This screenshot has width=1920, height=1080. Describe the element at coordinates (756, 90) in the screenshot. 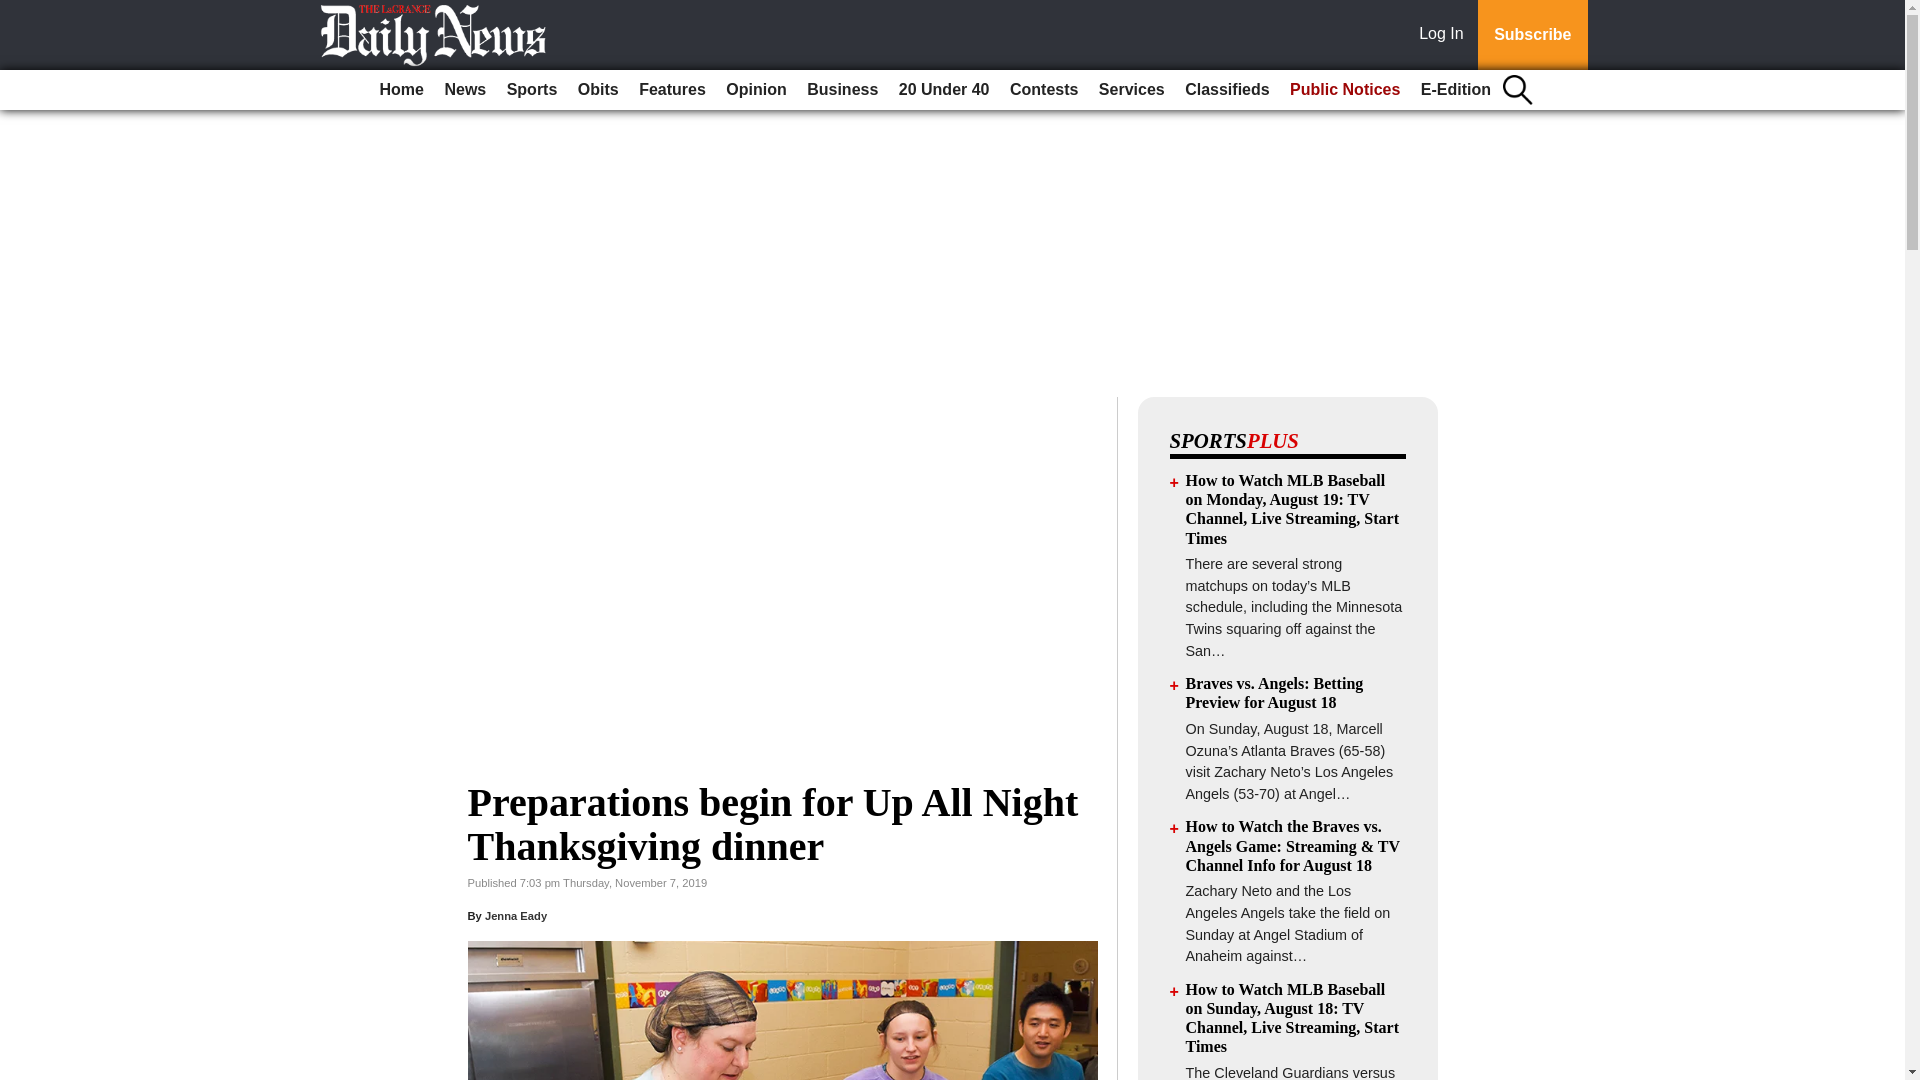

I see `Opinion` at that location.